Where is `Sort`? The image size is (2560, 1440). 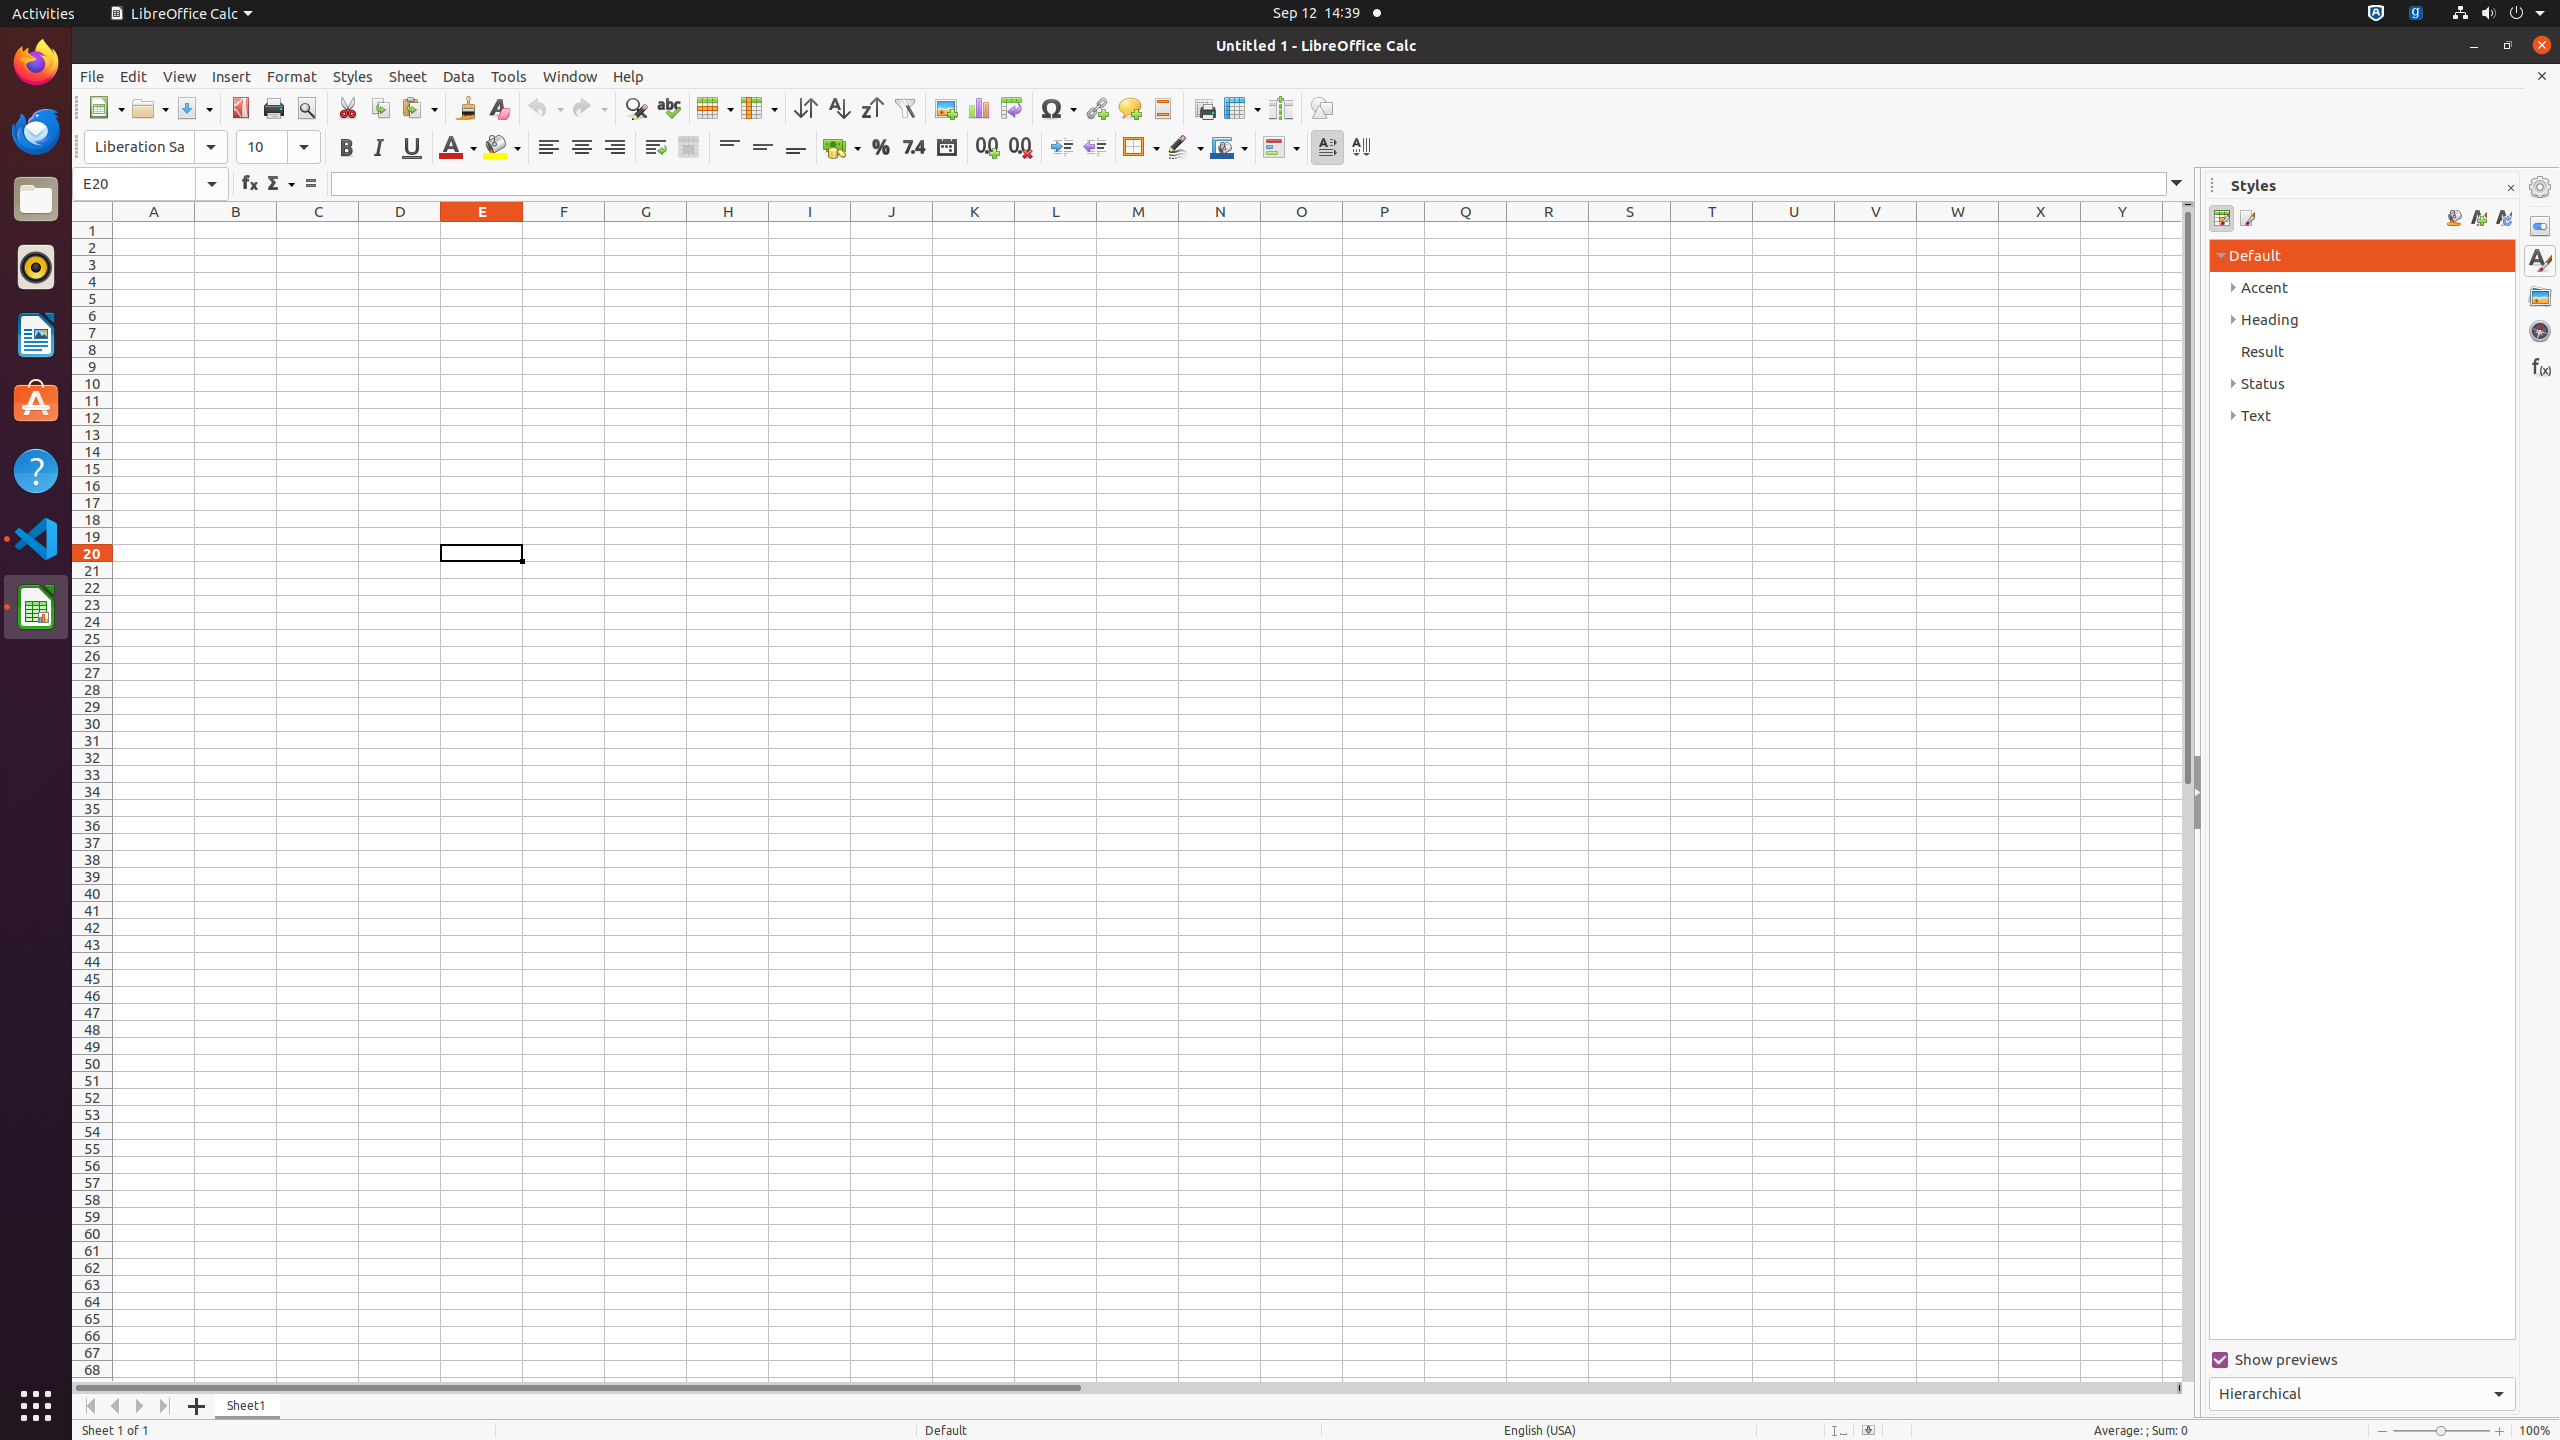 Sort is located at coordinates (806, 108).